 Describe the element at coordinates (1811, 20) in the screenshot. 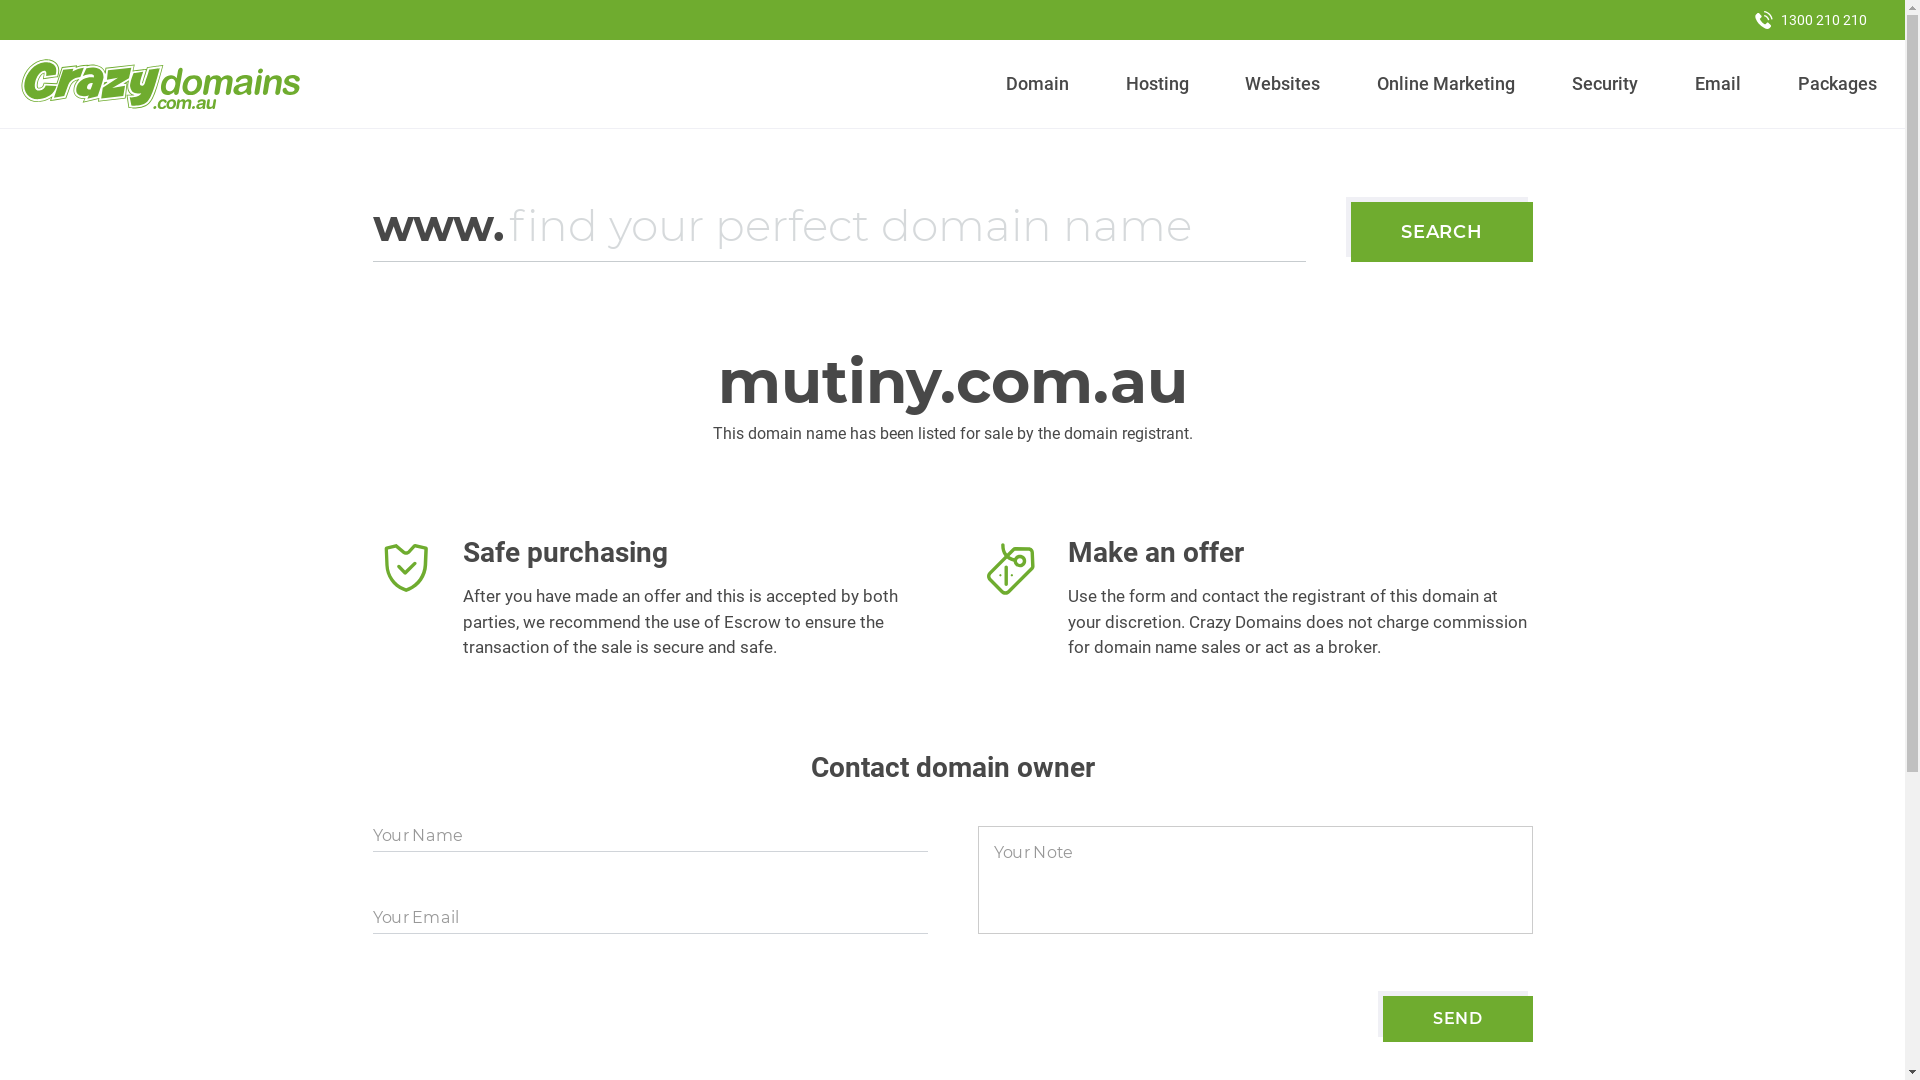

I see `1300 210 210` at that location.